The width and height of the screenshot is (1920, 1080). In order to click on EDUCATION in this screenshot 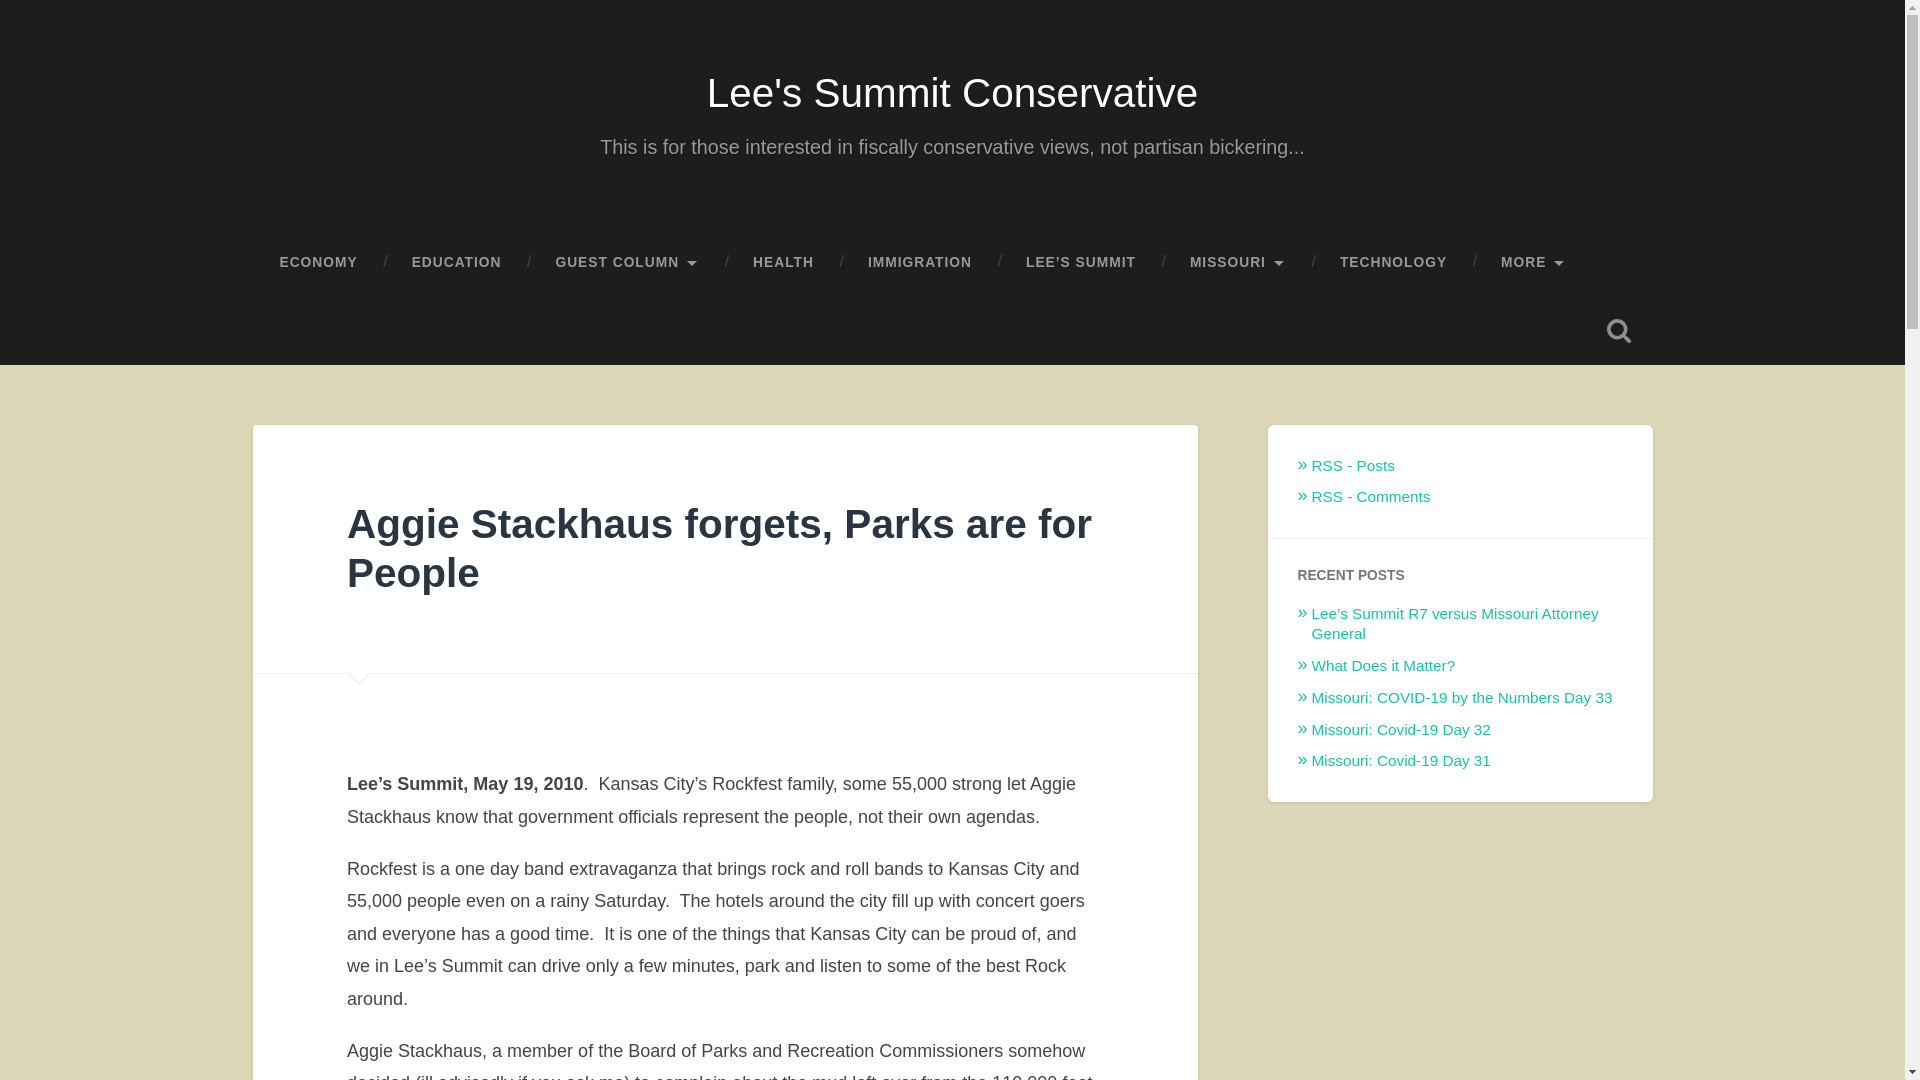, I will do `click(457, 262)`.